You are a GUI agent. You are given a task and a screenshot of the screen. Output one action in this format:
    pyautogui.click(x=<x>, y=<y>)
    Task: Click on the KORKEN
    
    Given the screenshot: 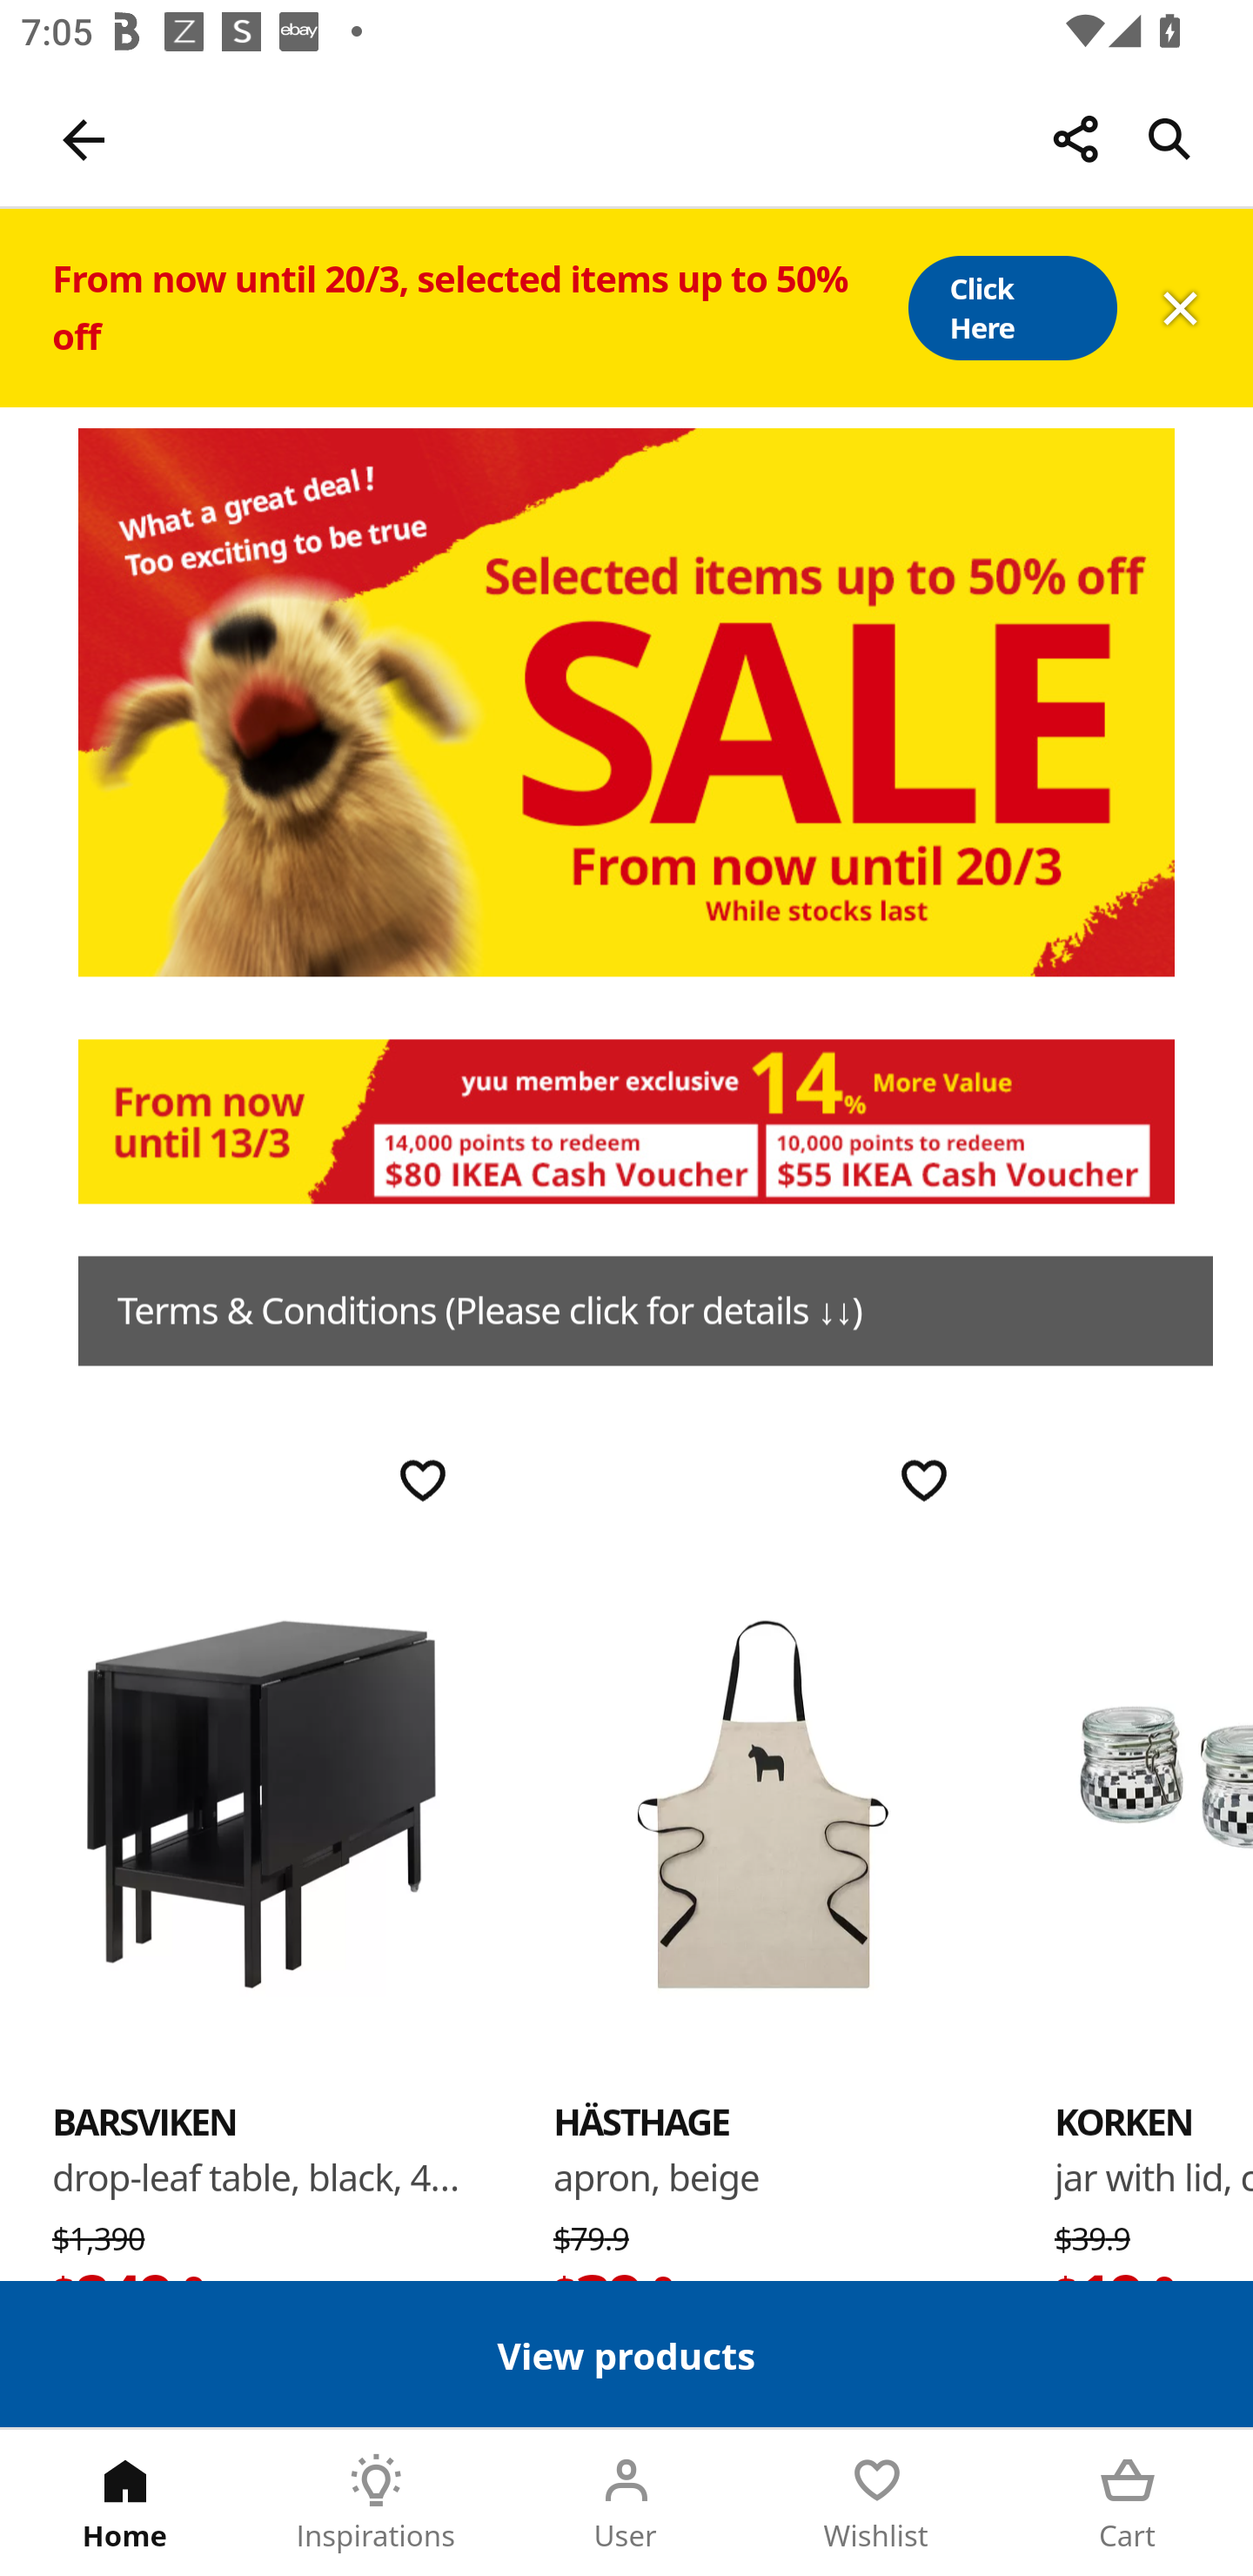 What is the action you would take?
    pyautogui.click(x=1154, y=1801)
    